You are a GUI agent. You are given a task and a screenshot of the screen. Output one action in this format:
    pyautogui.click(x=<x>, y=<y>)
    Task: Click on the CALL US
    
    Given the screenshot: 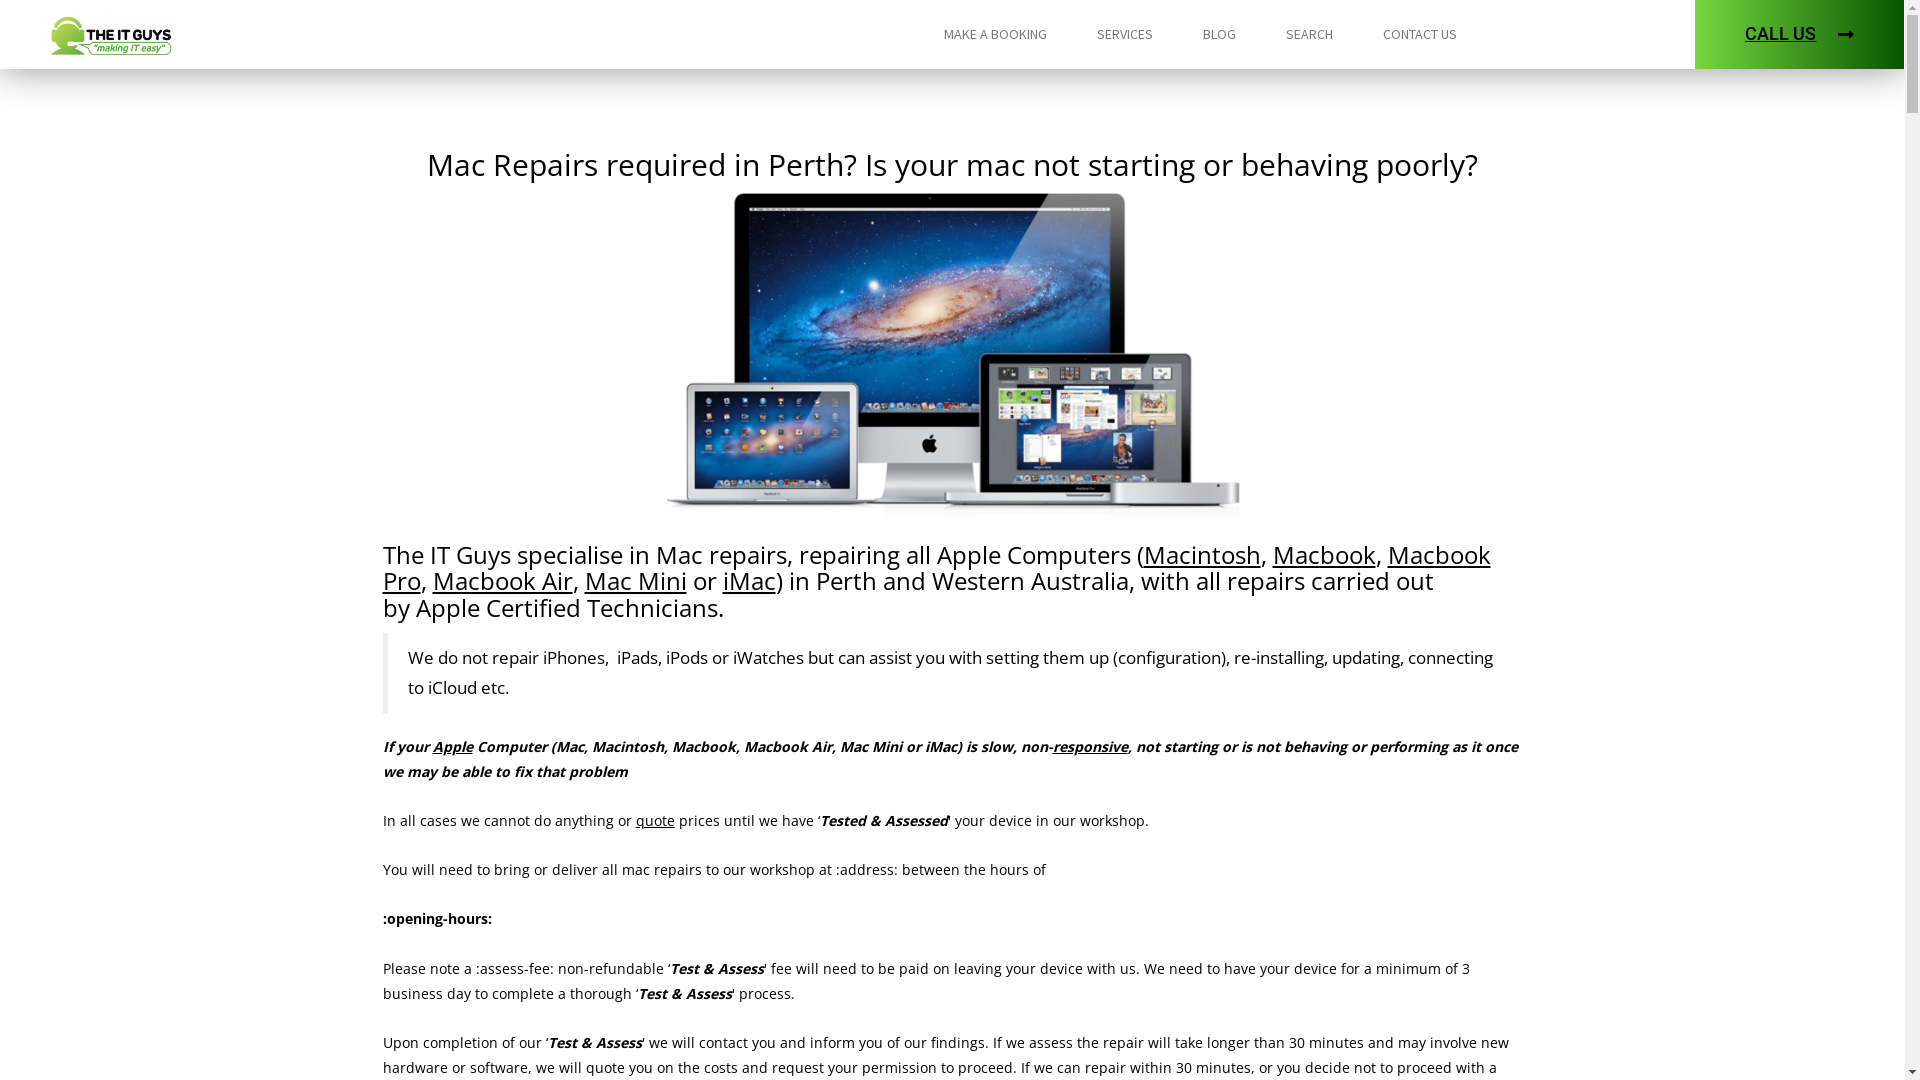 What is the action you would take?
    pyautogui.click(x=1800, y=34)
    